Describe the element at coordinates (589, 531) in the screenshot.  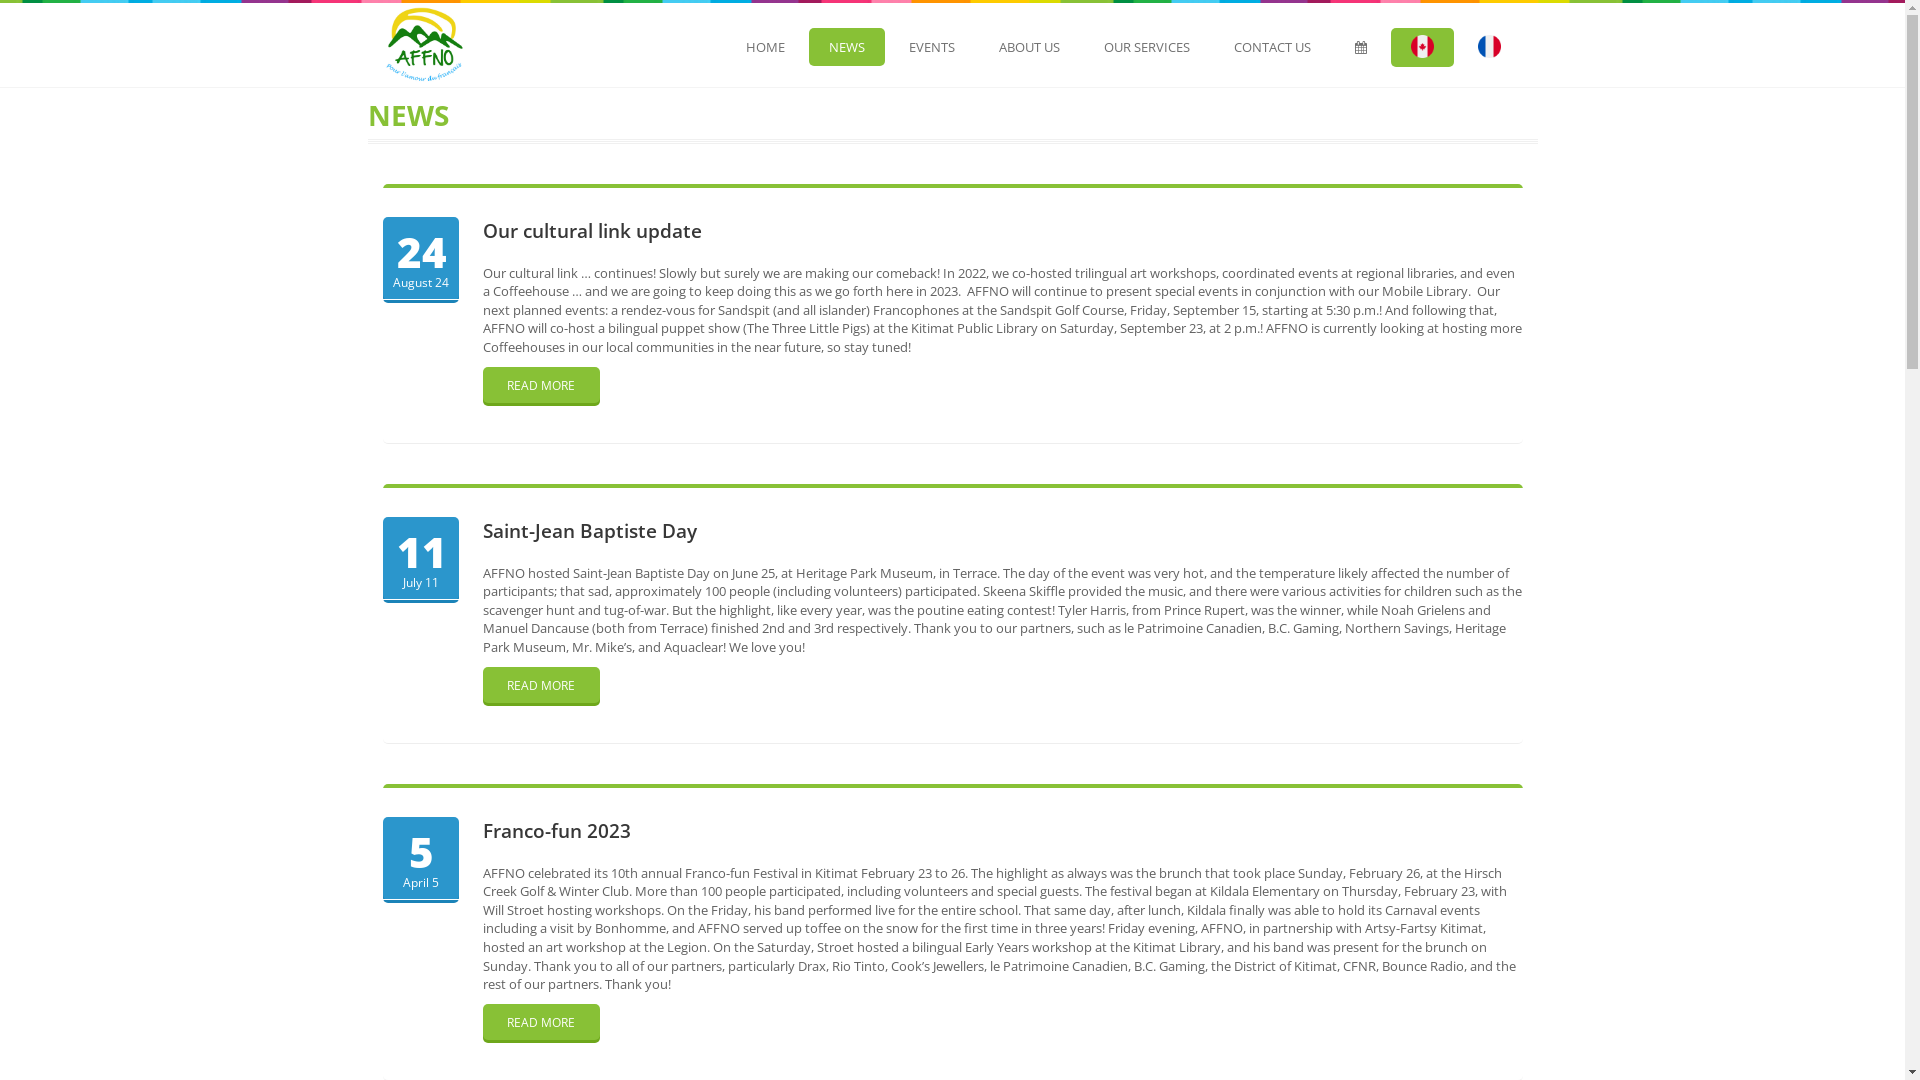
I see `Saint-Jean Baptiste Day` at that location.